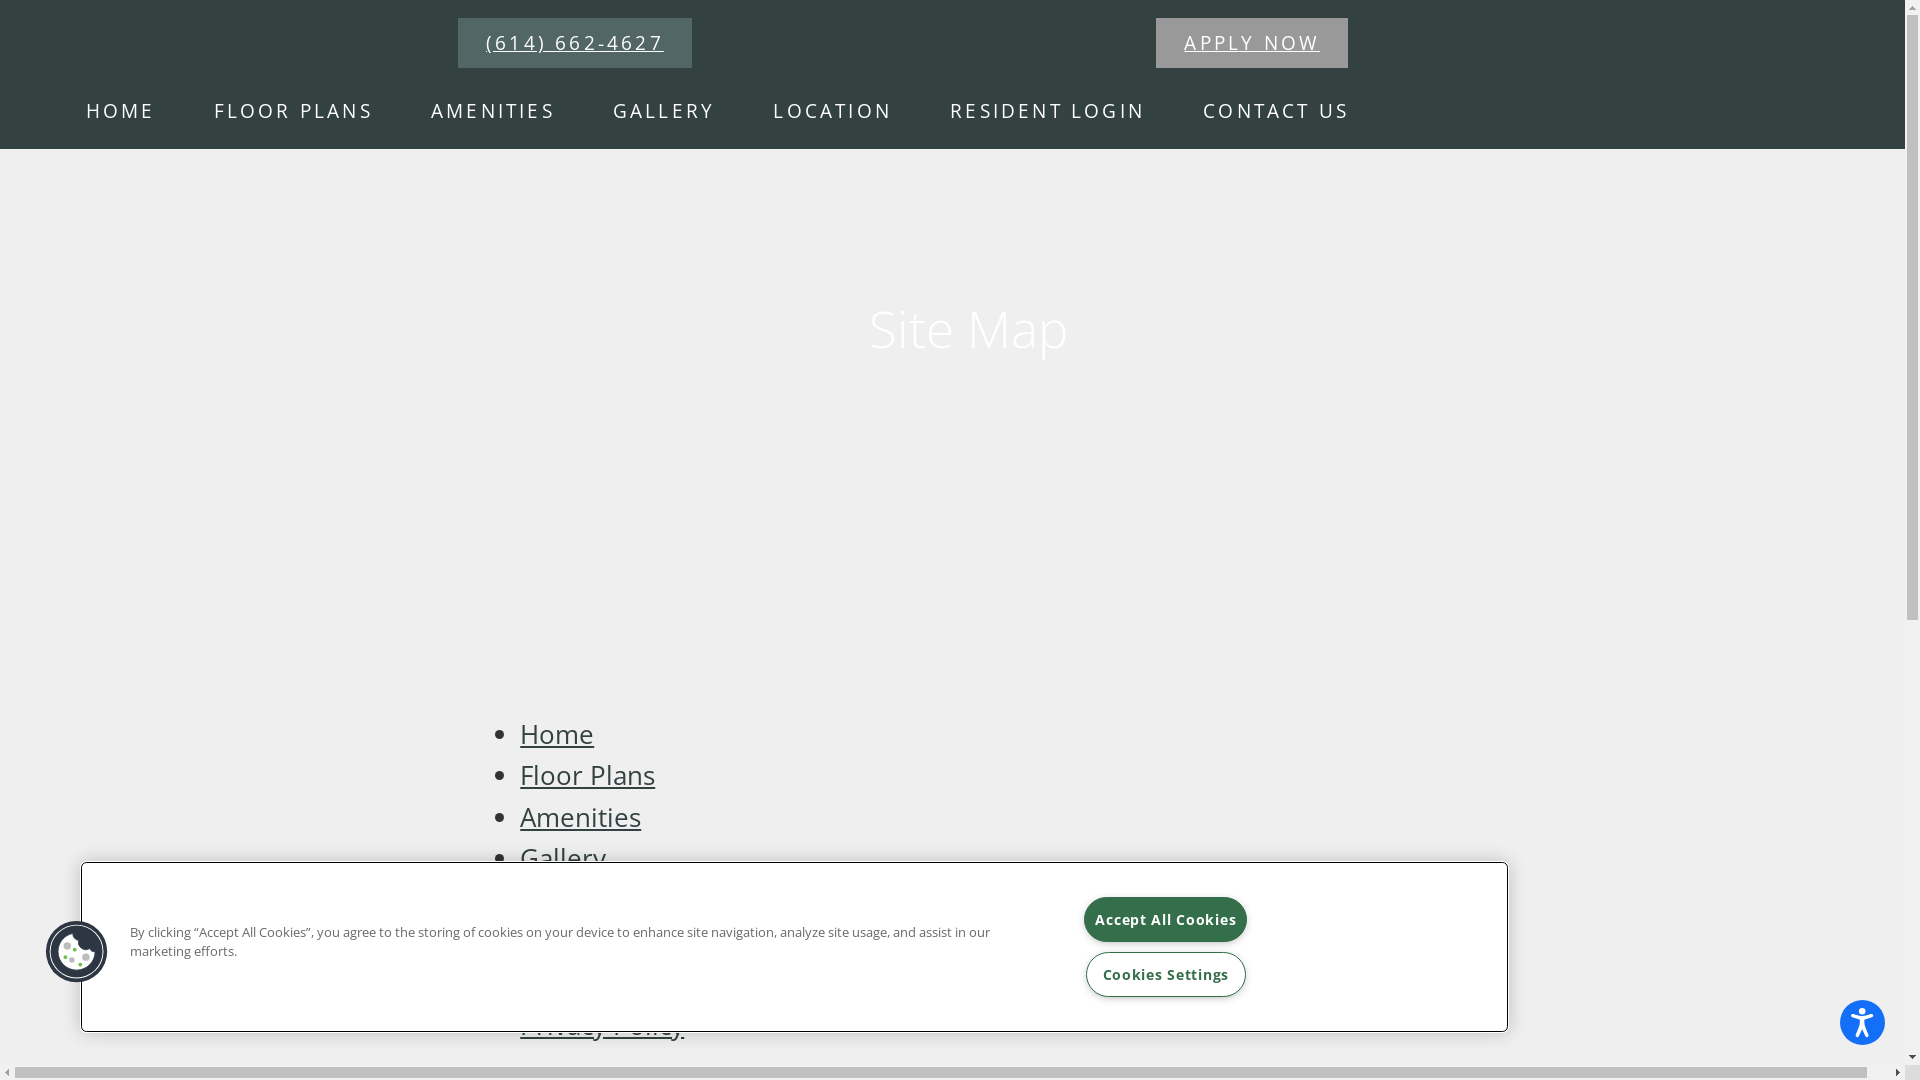  I want to click on GALLERY, so click(664, 110).